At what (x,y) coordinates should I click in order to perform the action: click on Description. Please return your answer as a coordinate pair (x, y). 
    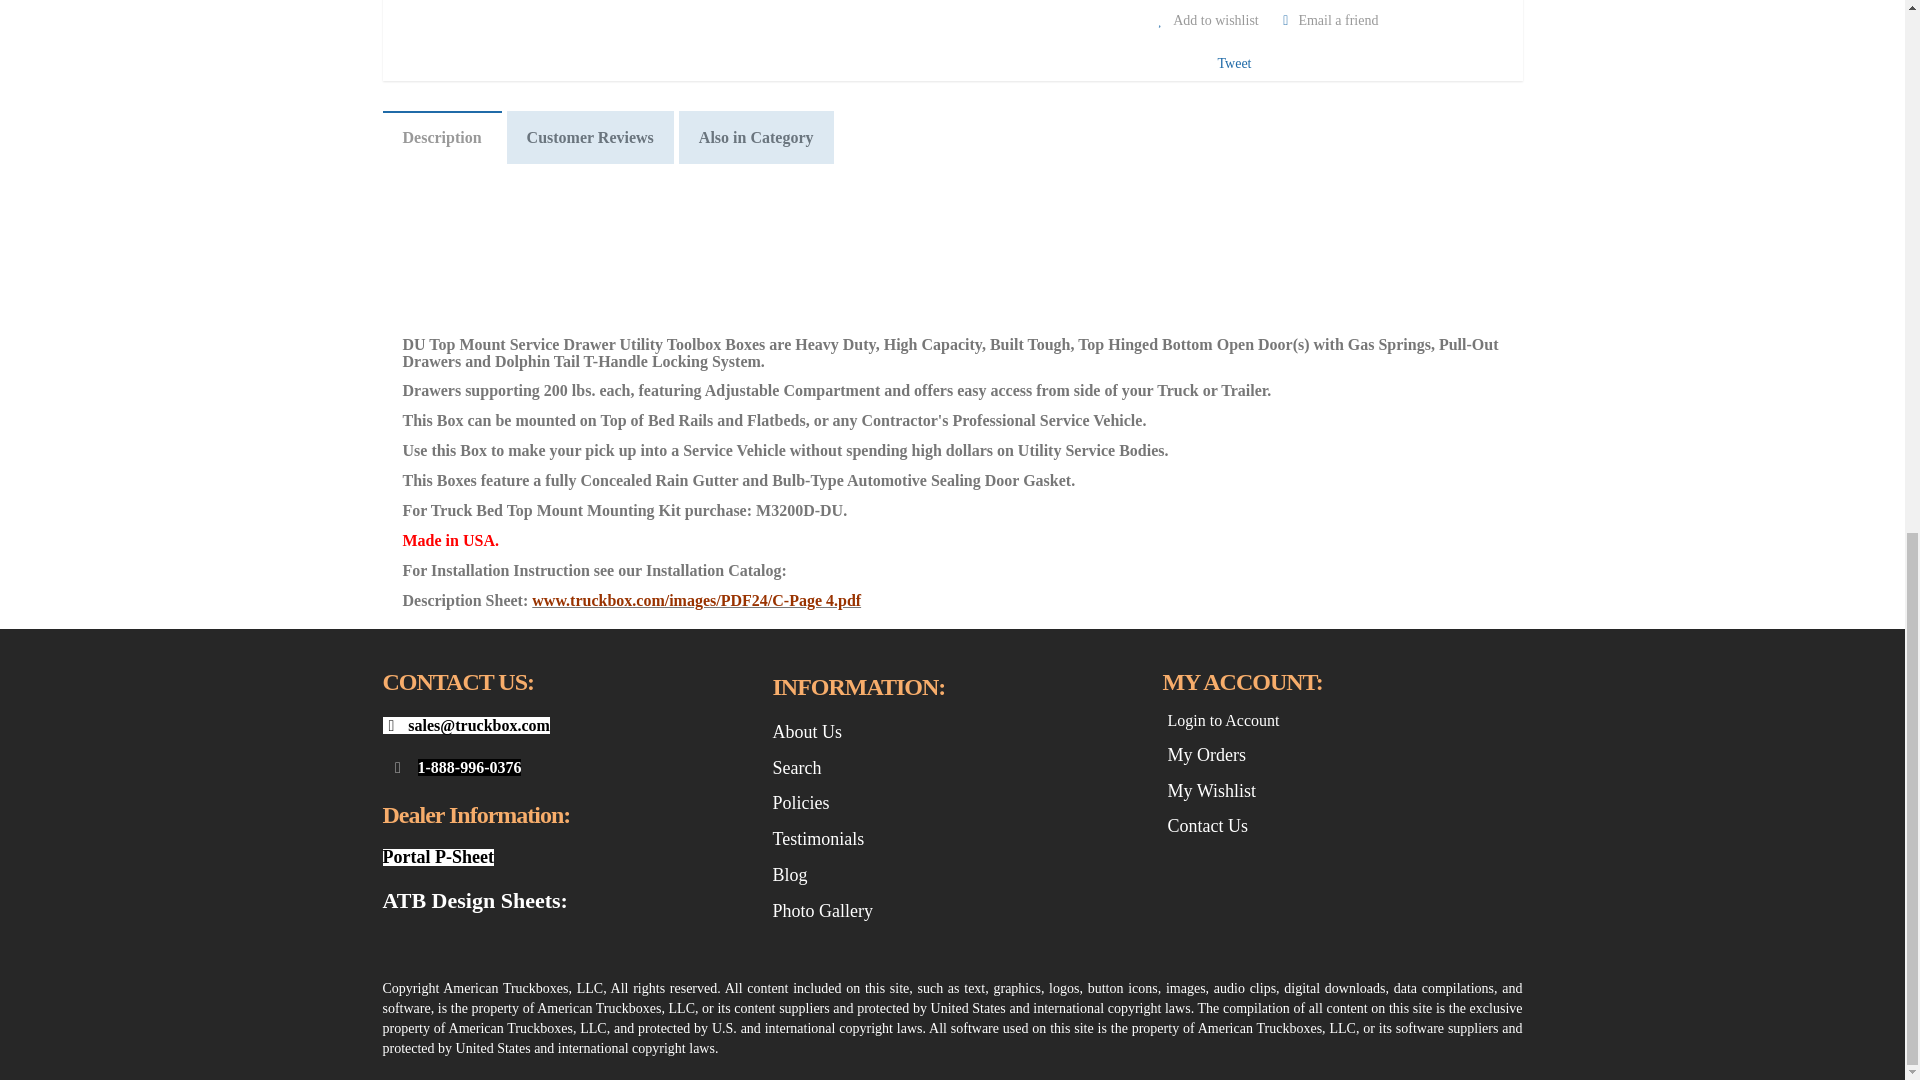
    Looking at the image, I should click on (442, 138).